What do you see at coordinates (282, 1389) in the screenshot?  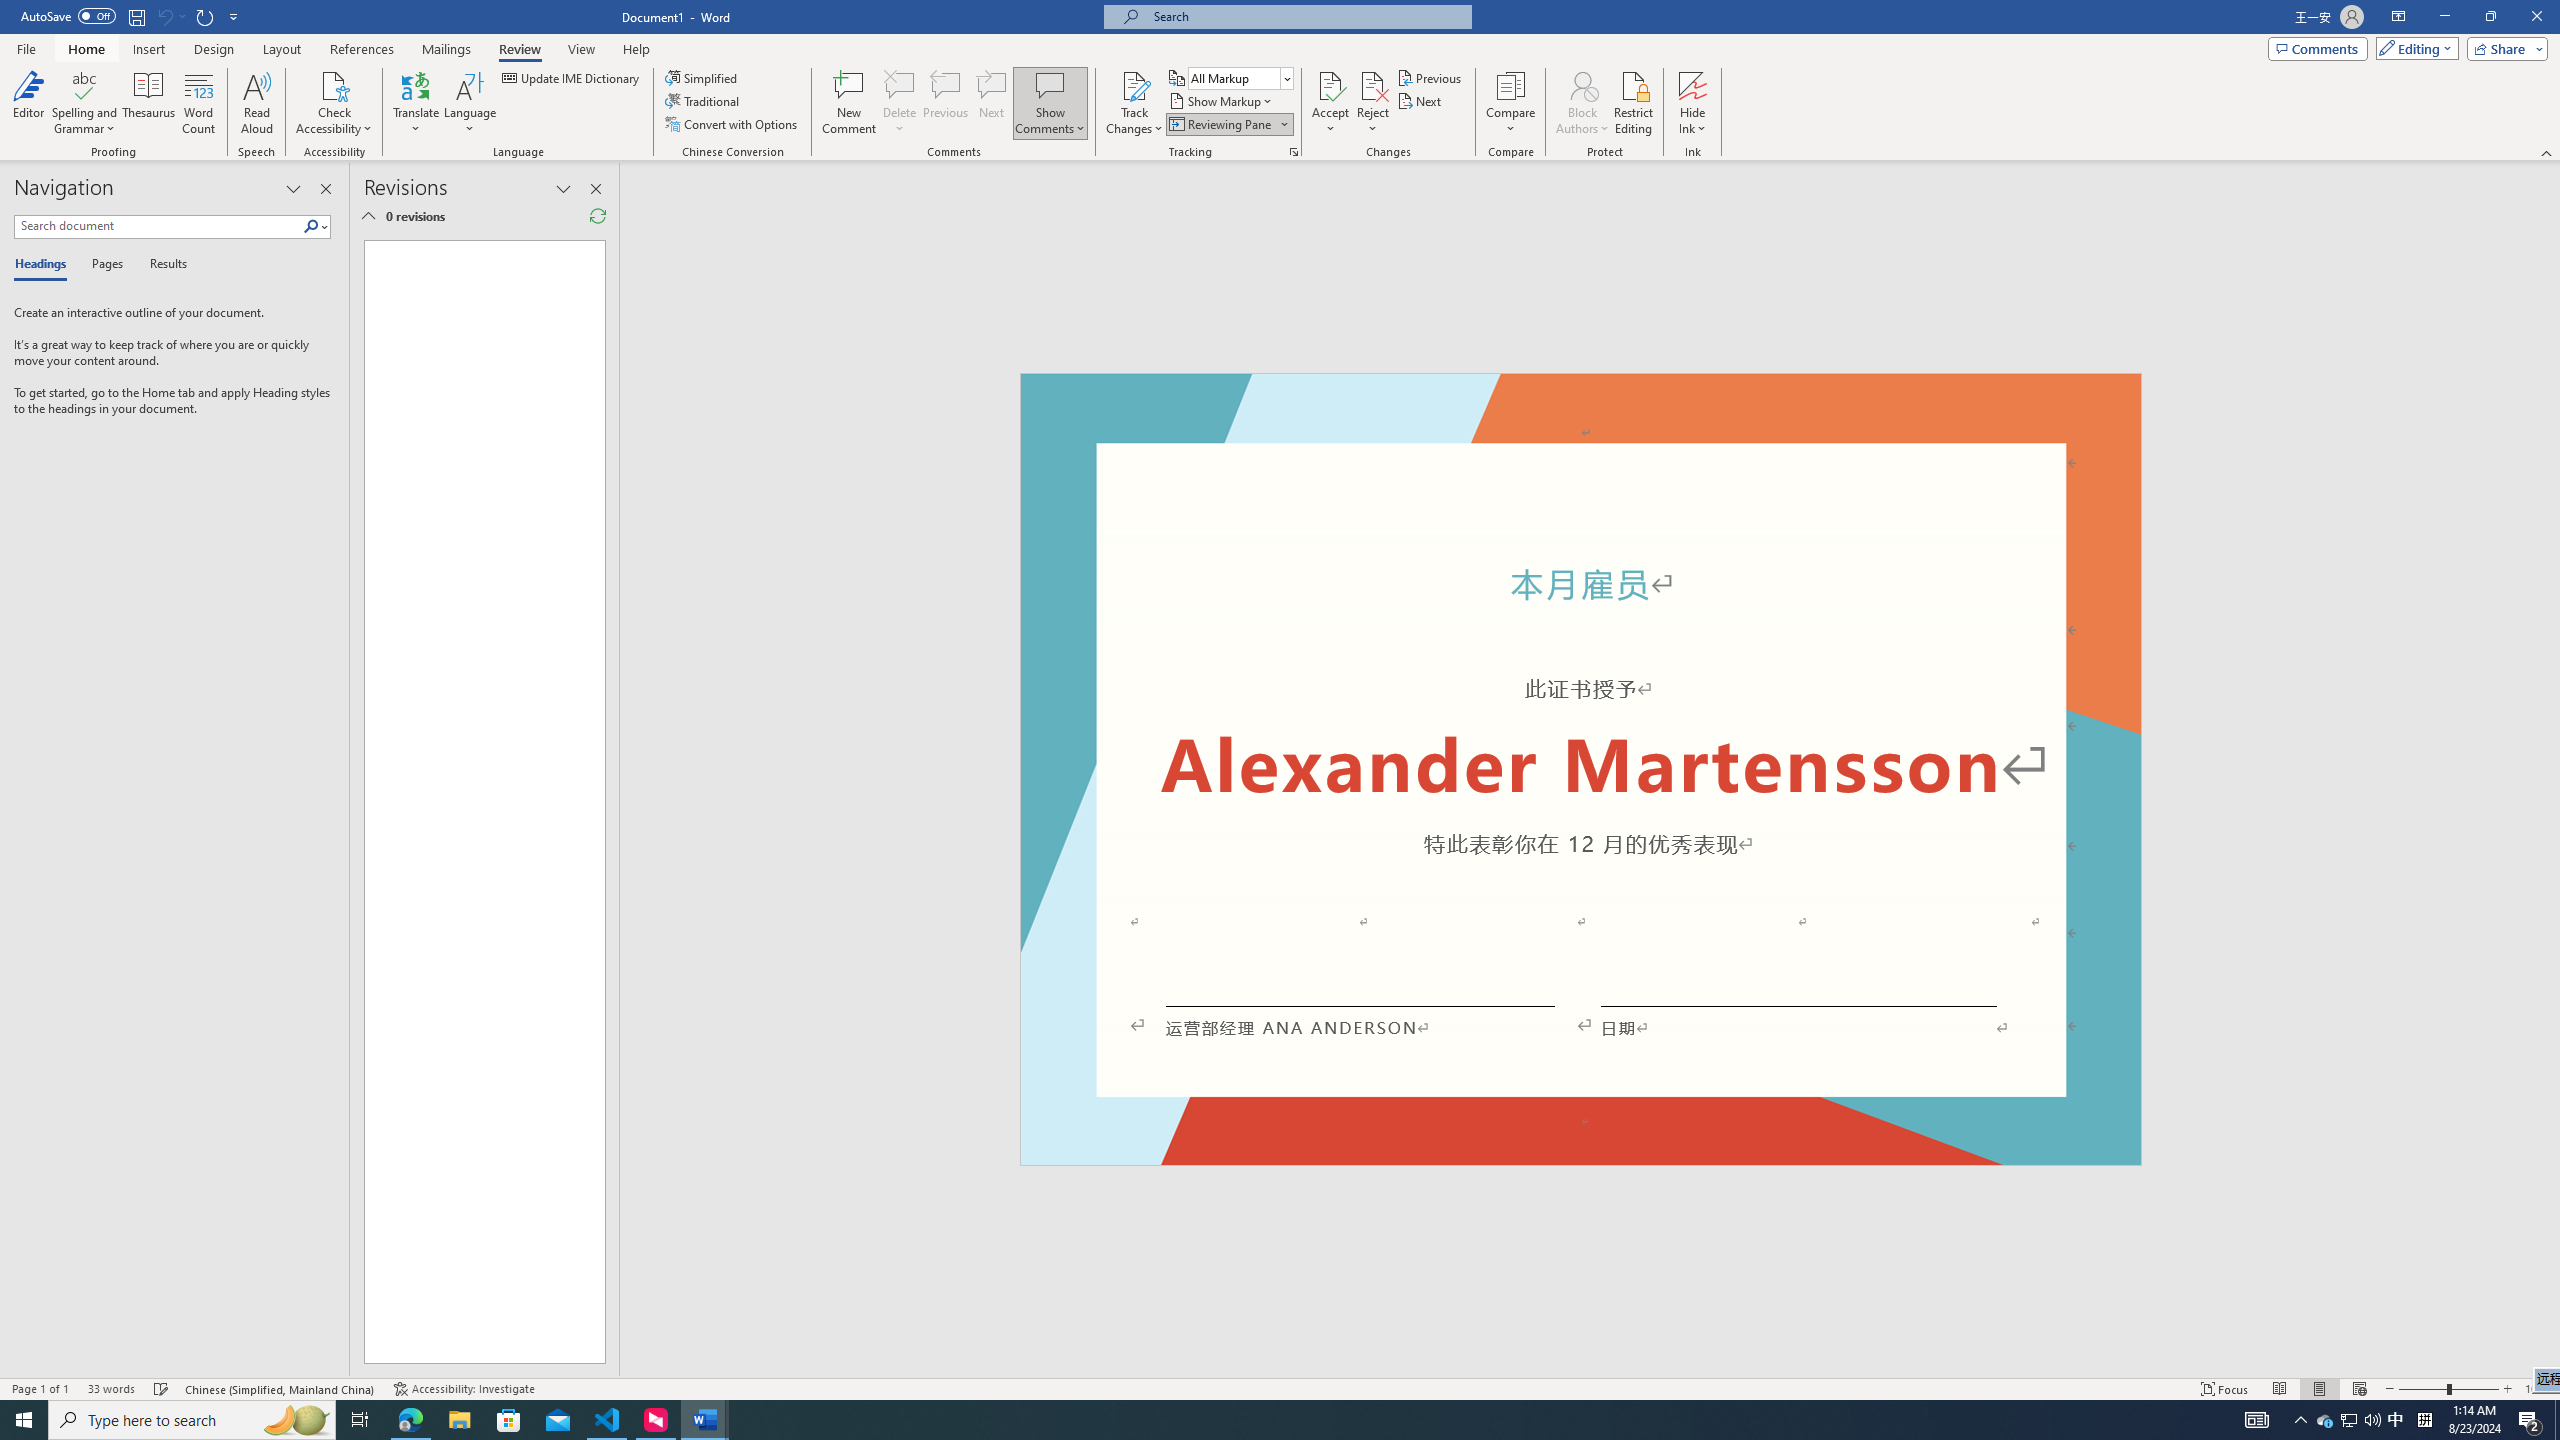 I see `Language Chinese (Simplified, Mainland China)` at bounding box center [282, 1389].